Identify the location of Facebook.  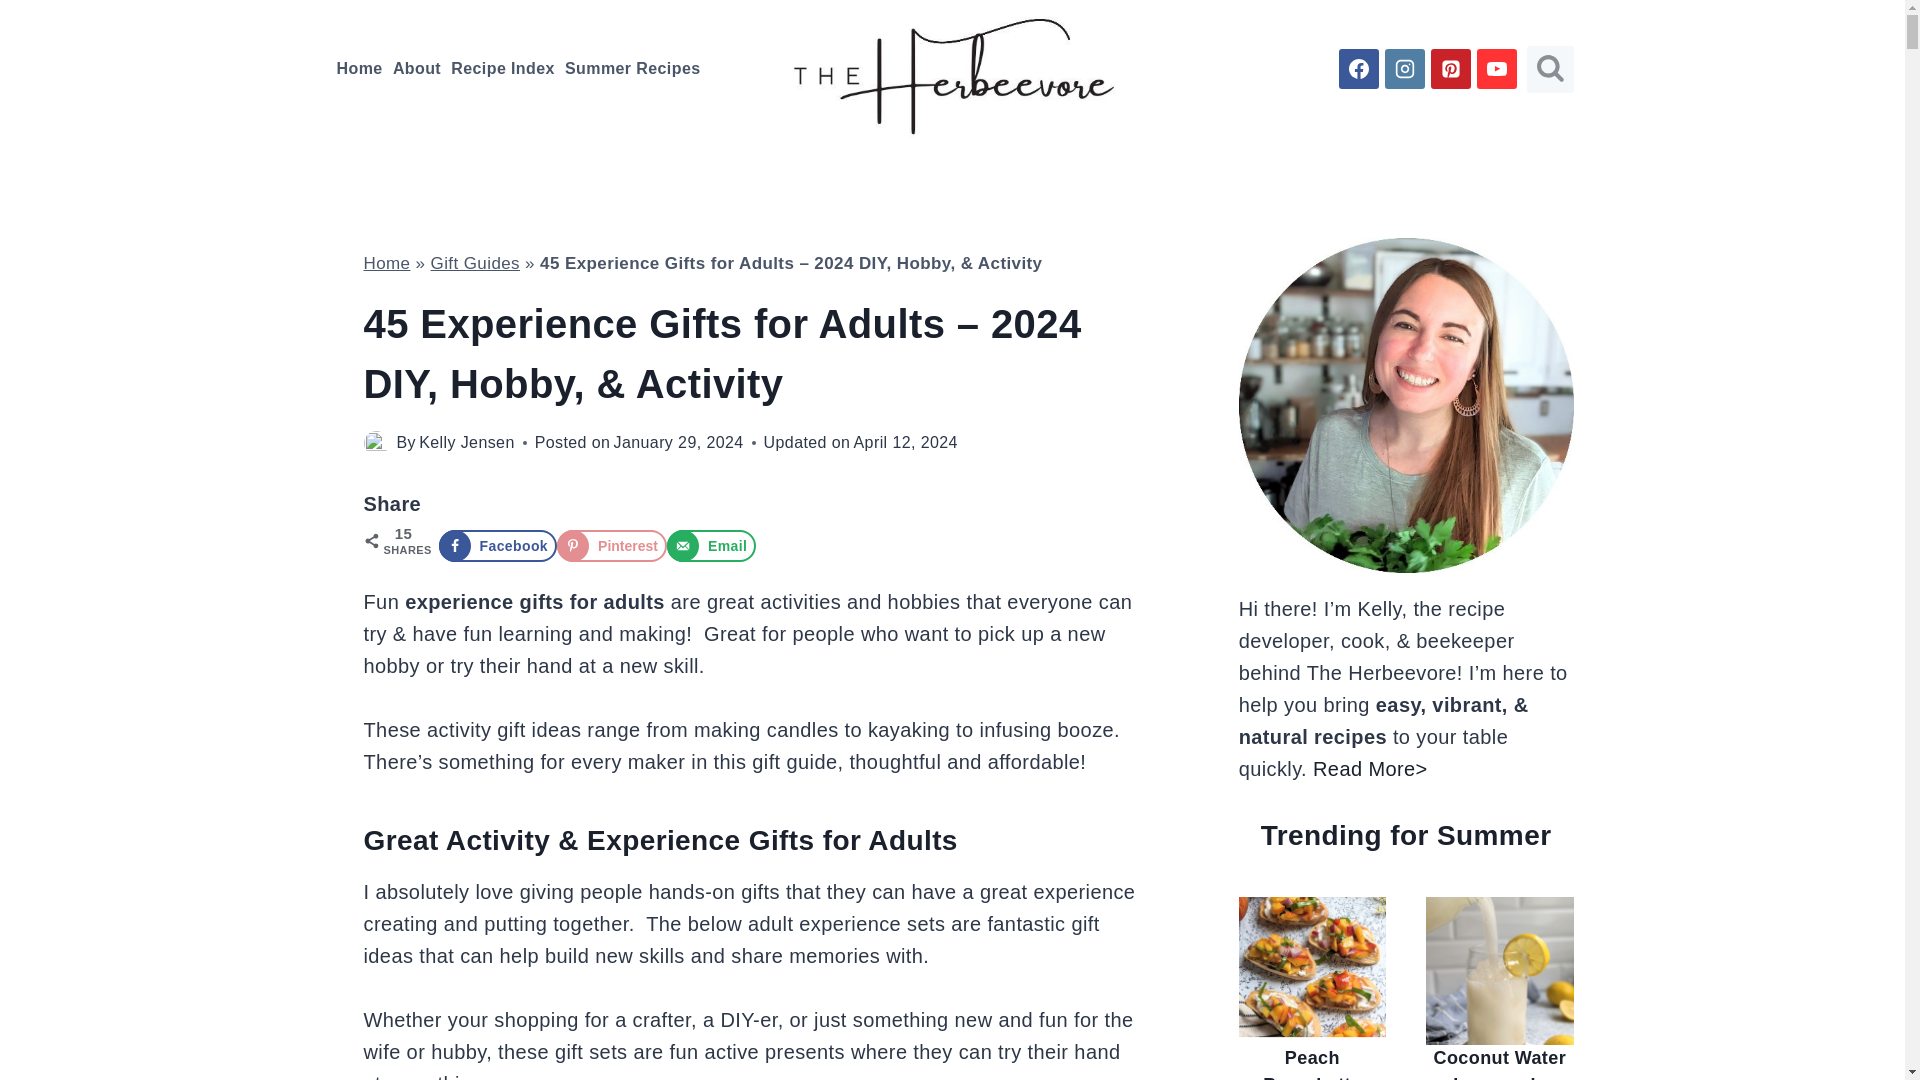
(496, 546).